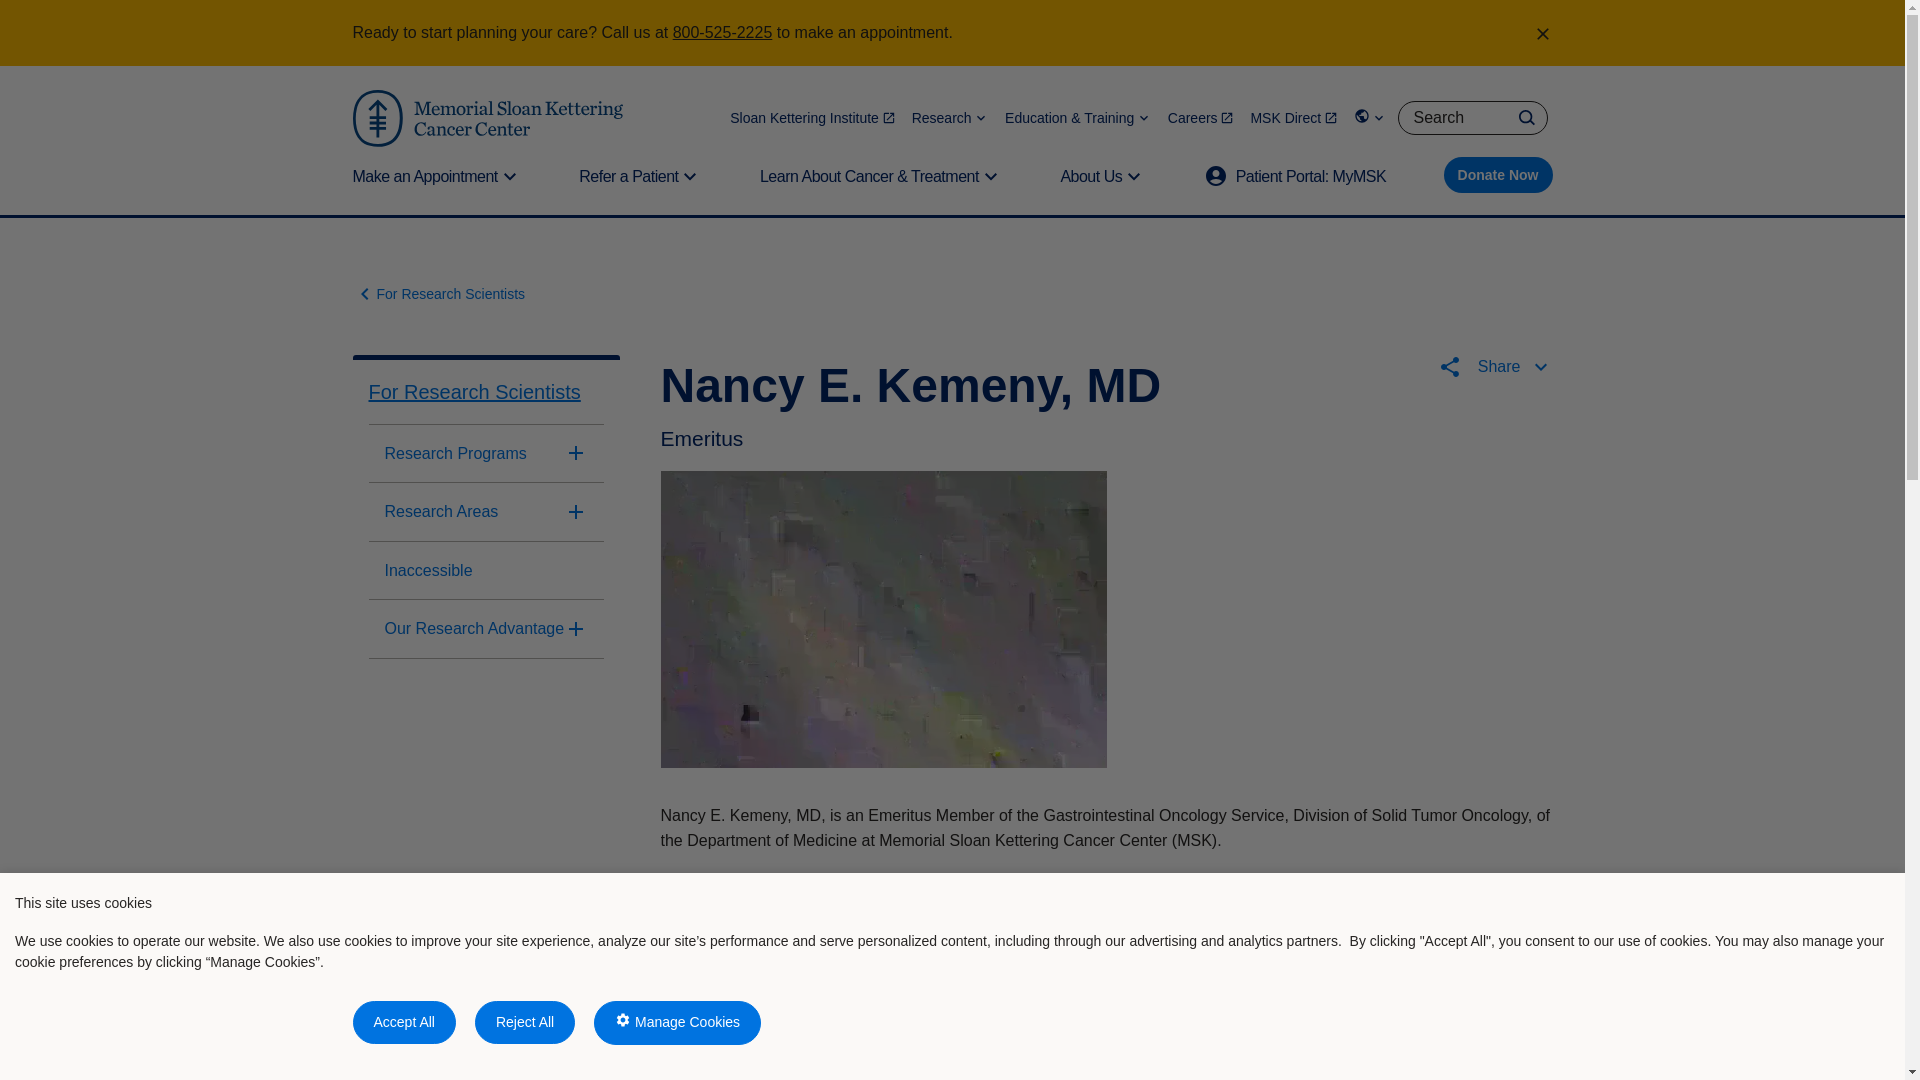 This screenshot has width=1920, height=1080. Describe the element at coordinates (950, 118) in the screenshot. I see `Research` at that location.